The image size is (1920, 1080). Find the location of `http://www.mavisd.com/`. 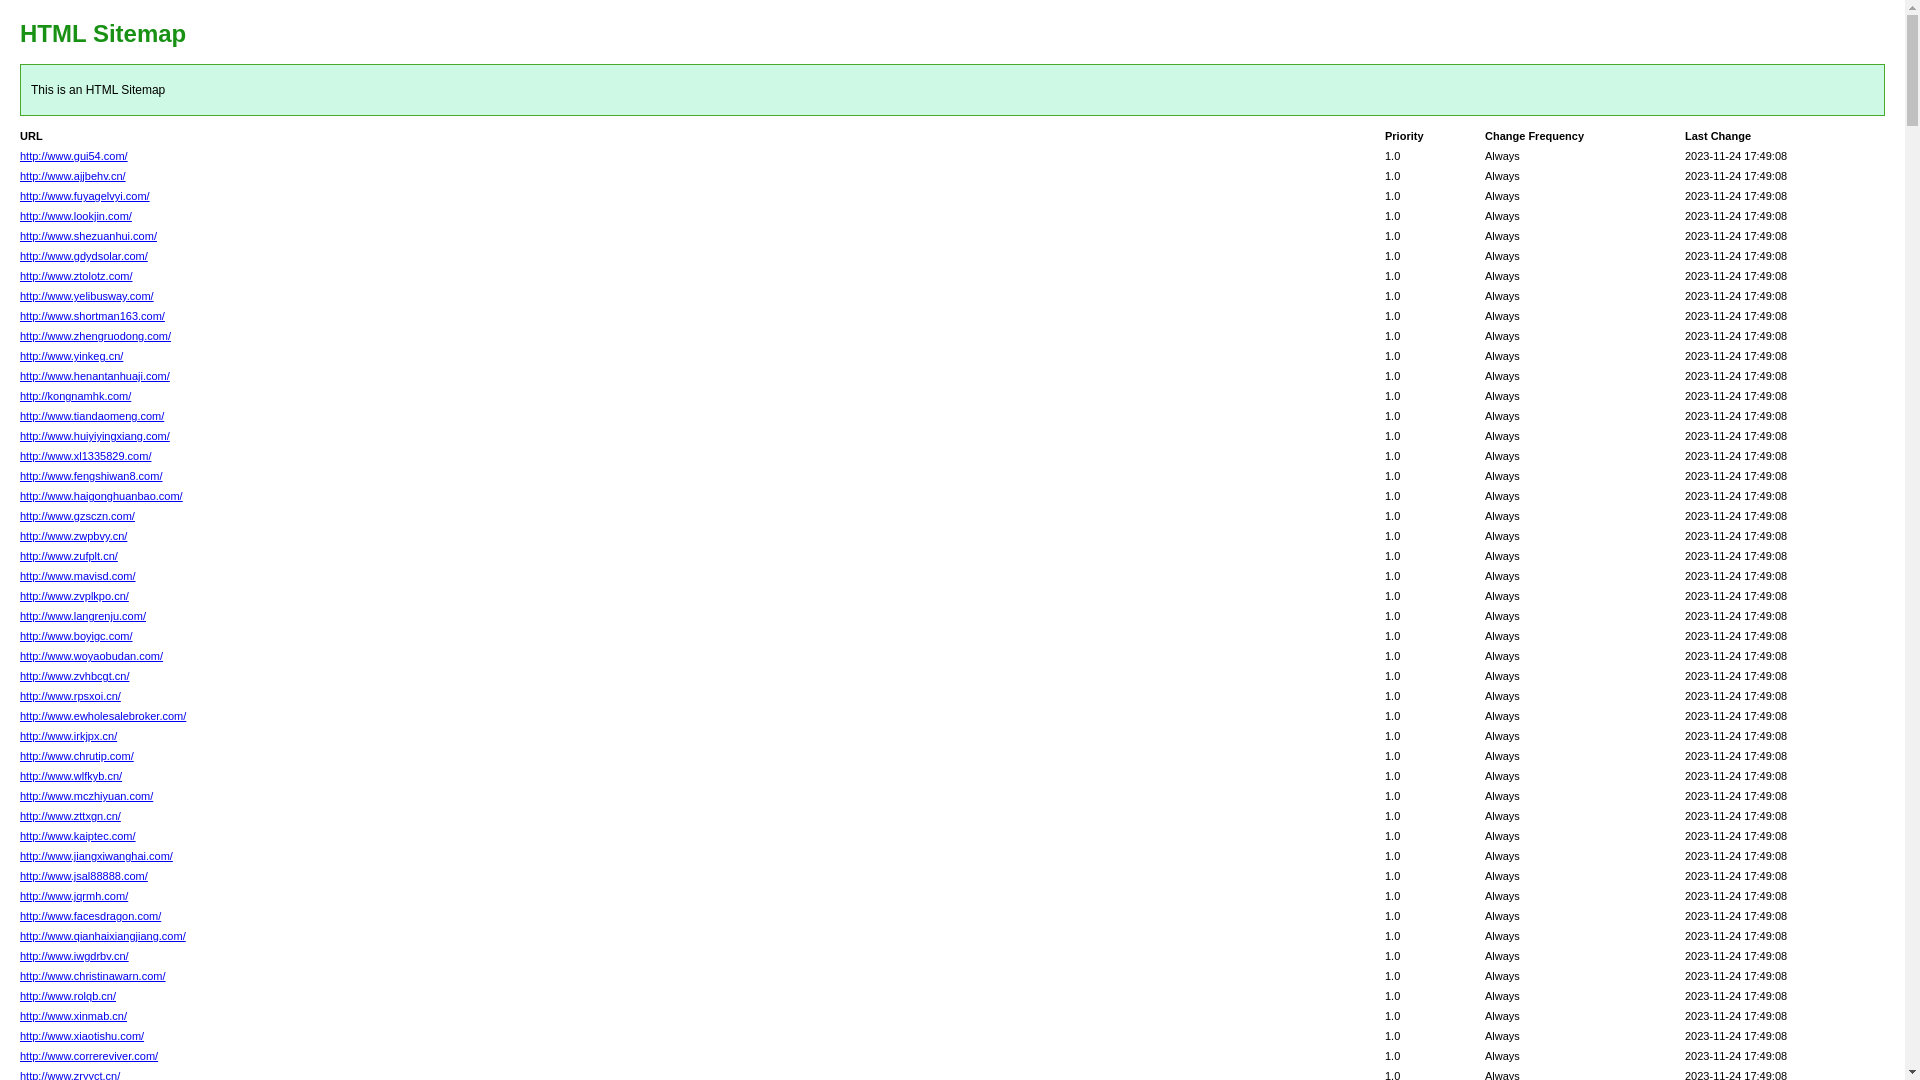

http://www.mavisd.com/ is located at coordinates (78, 576).